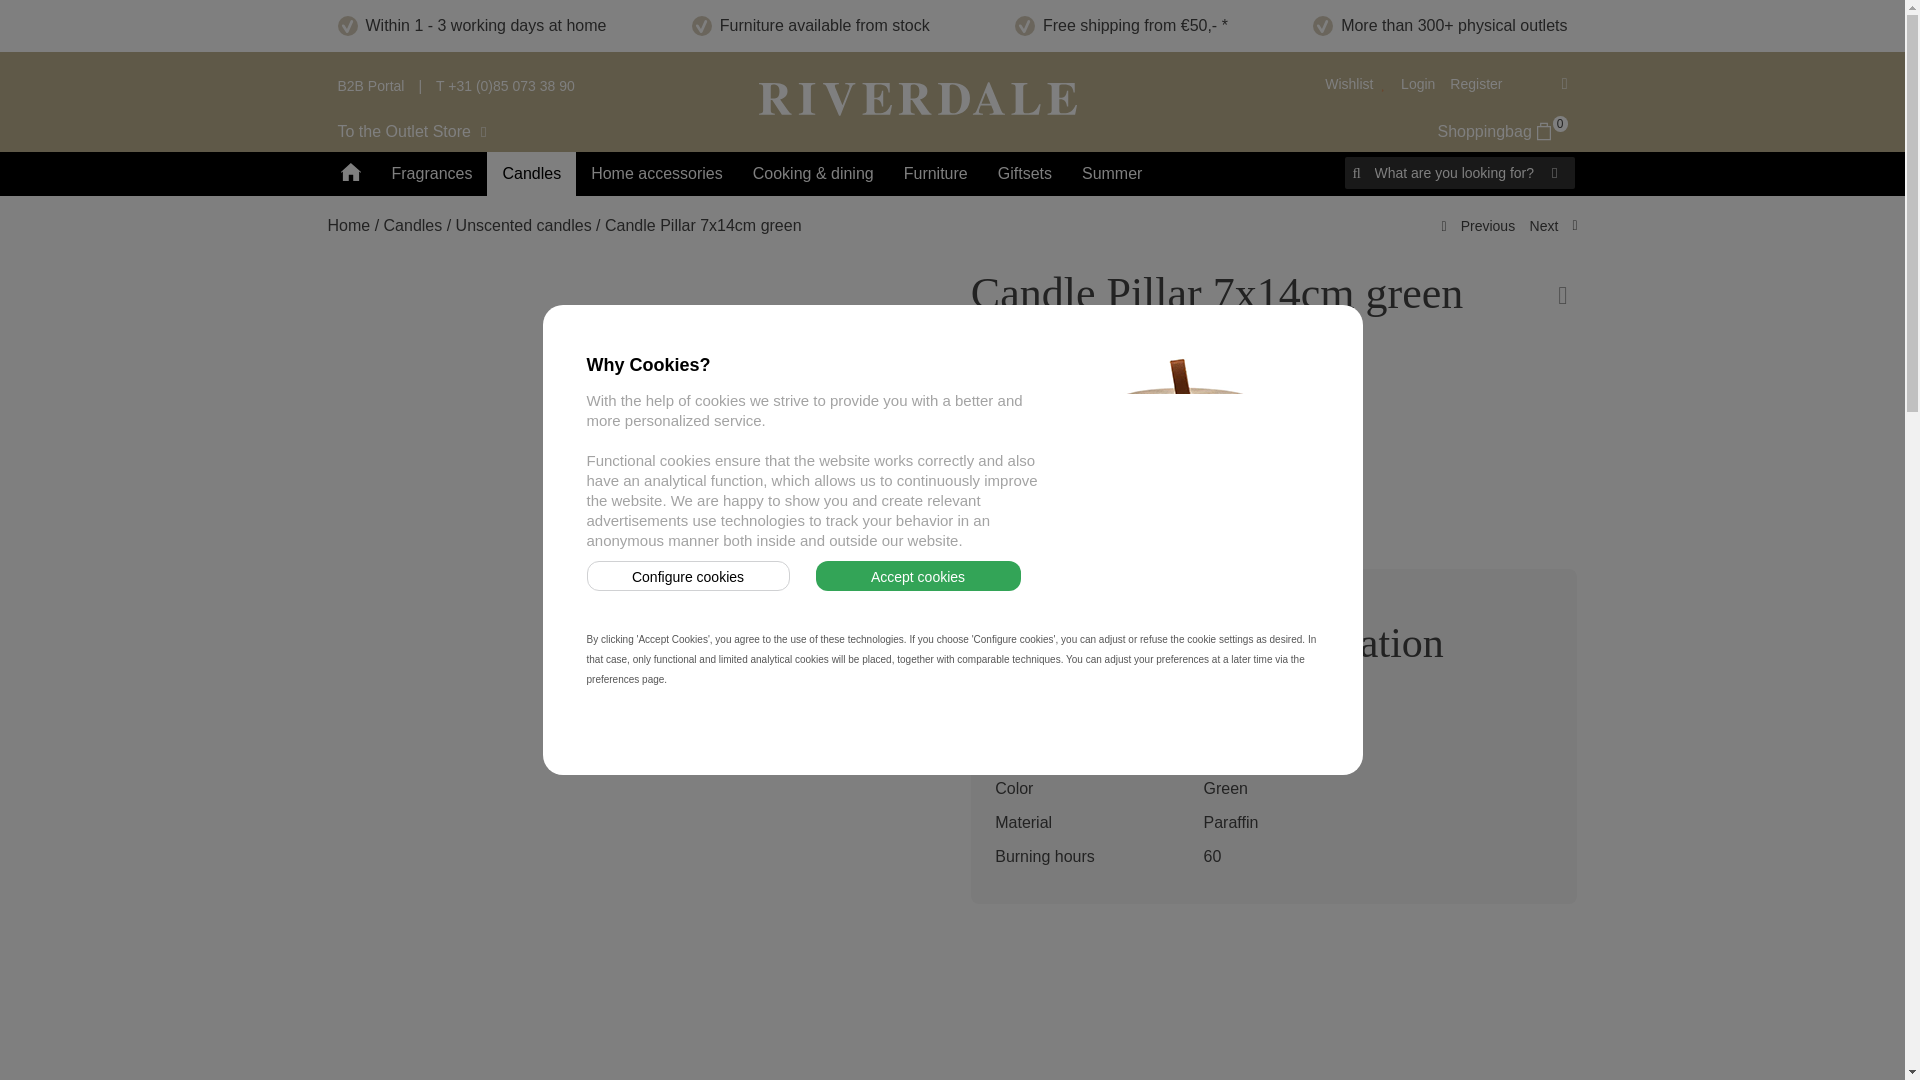  I want to click on Summer, so click(422, 132).